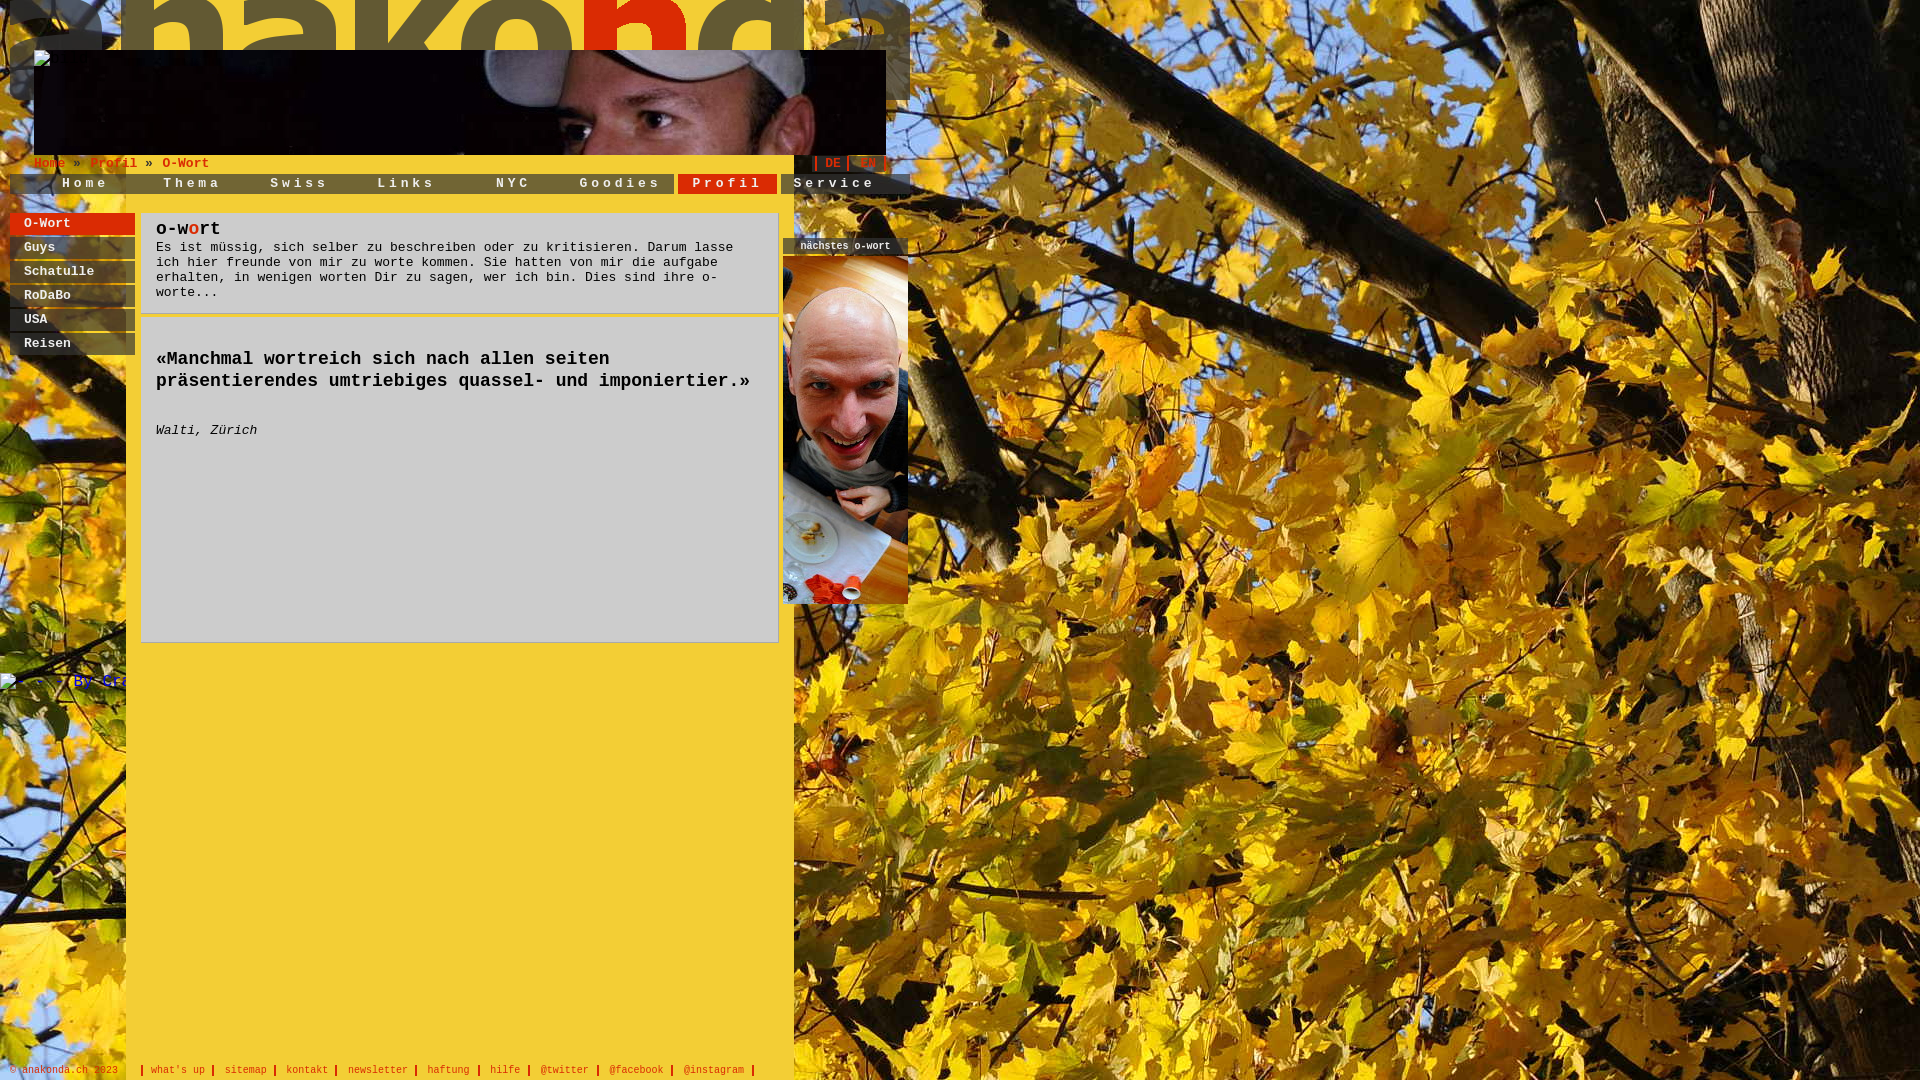  Describe the element at coordinates (178, 1070) in the screenshot. I see `what's up` at that location.